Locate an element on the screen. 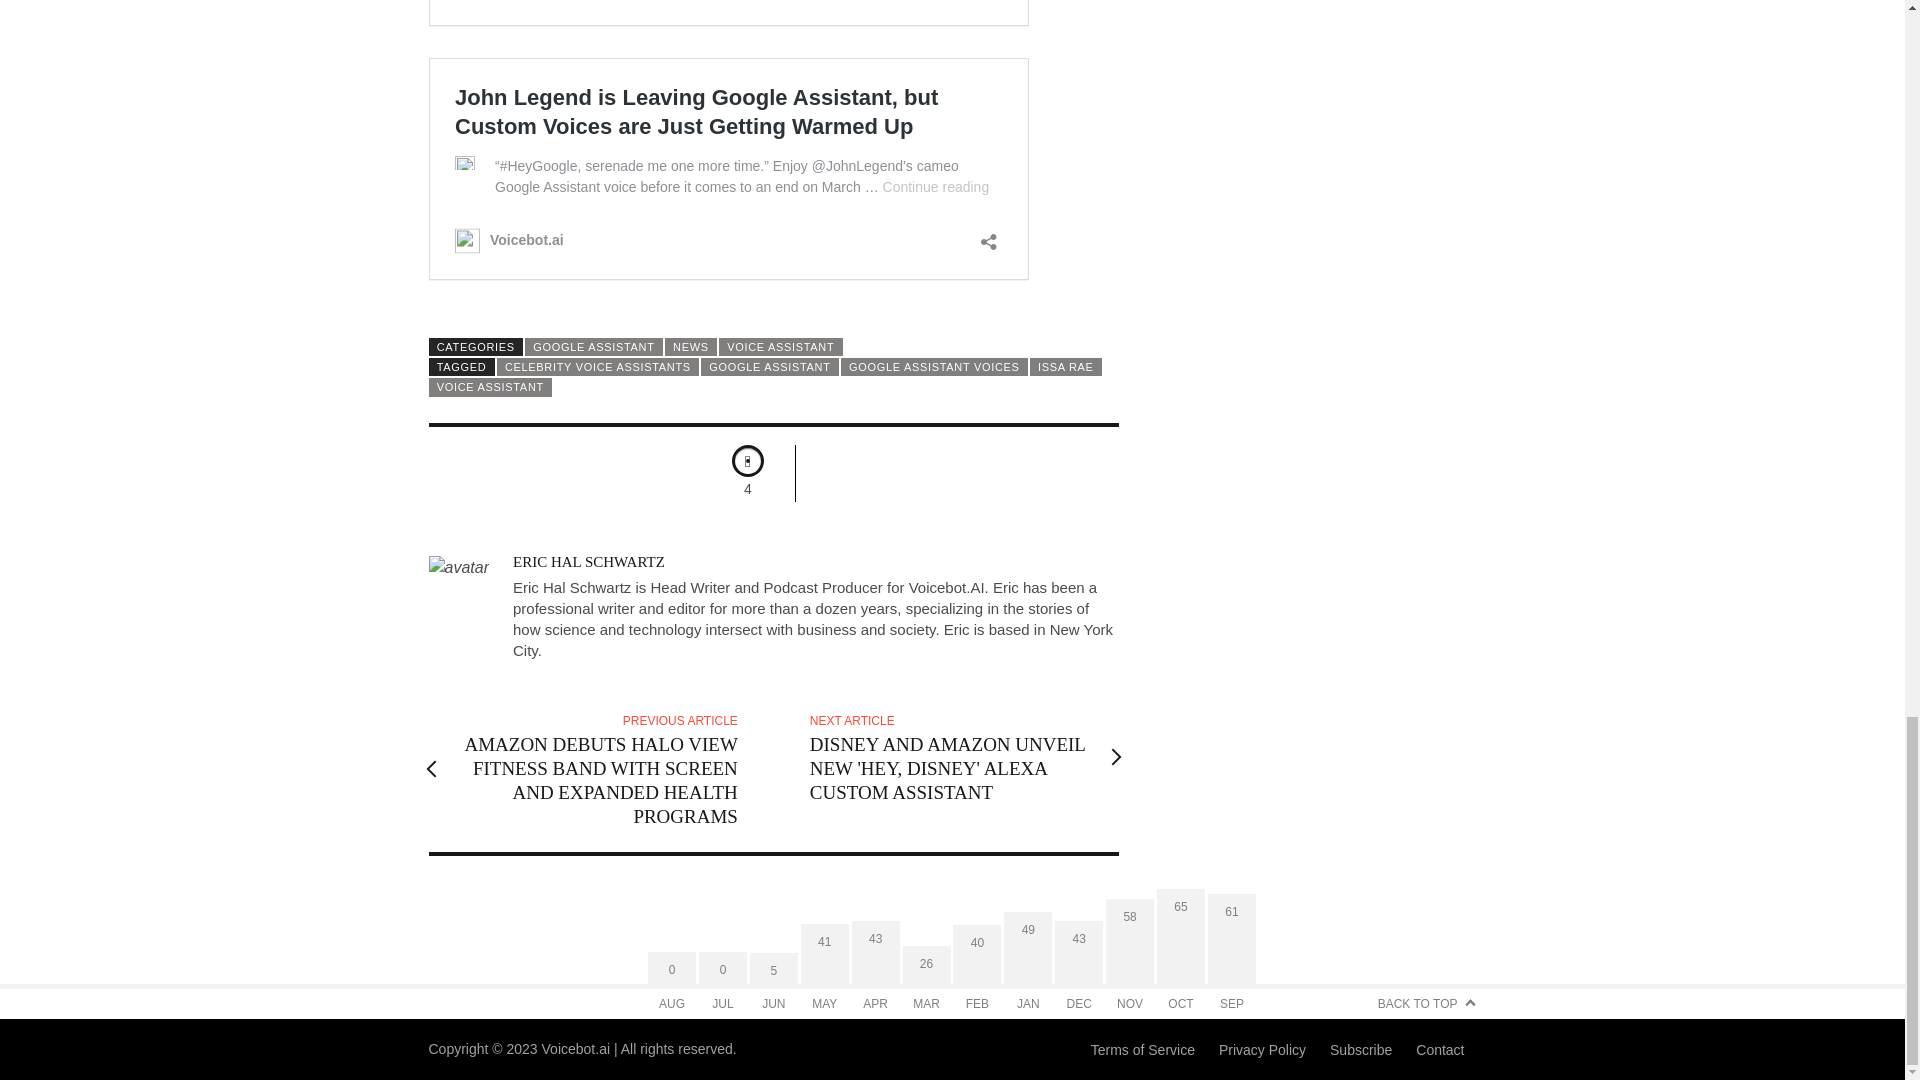  View all posts in Voice Assistant is located at coordinates (780, 347).